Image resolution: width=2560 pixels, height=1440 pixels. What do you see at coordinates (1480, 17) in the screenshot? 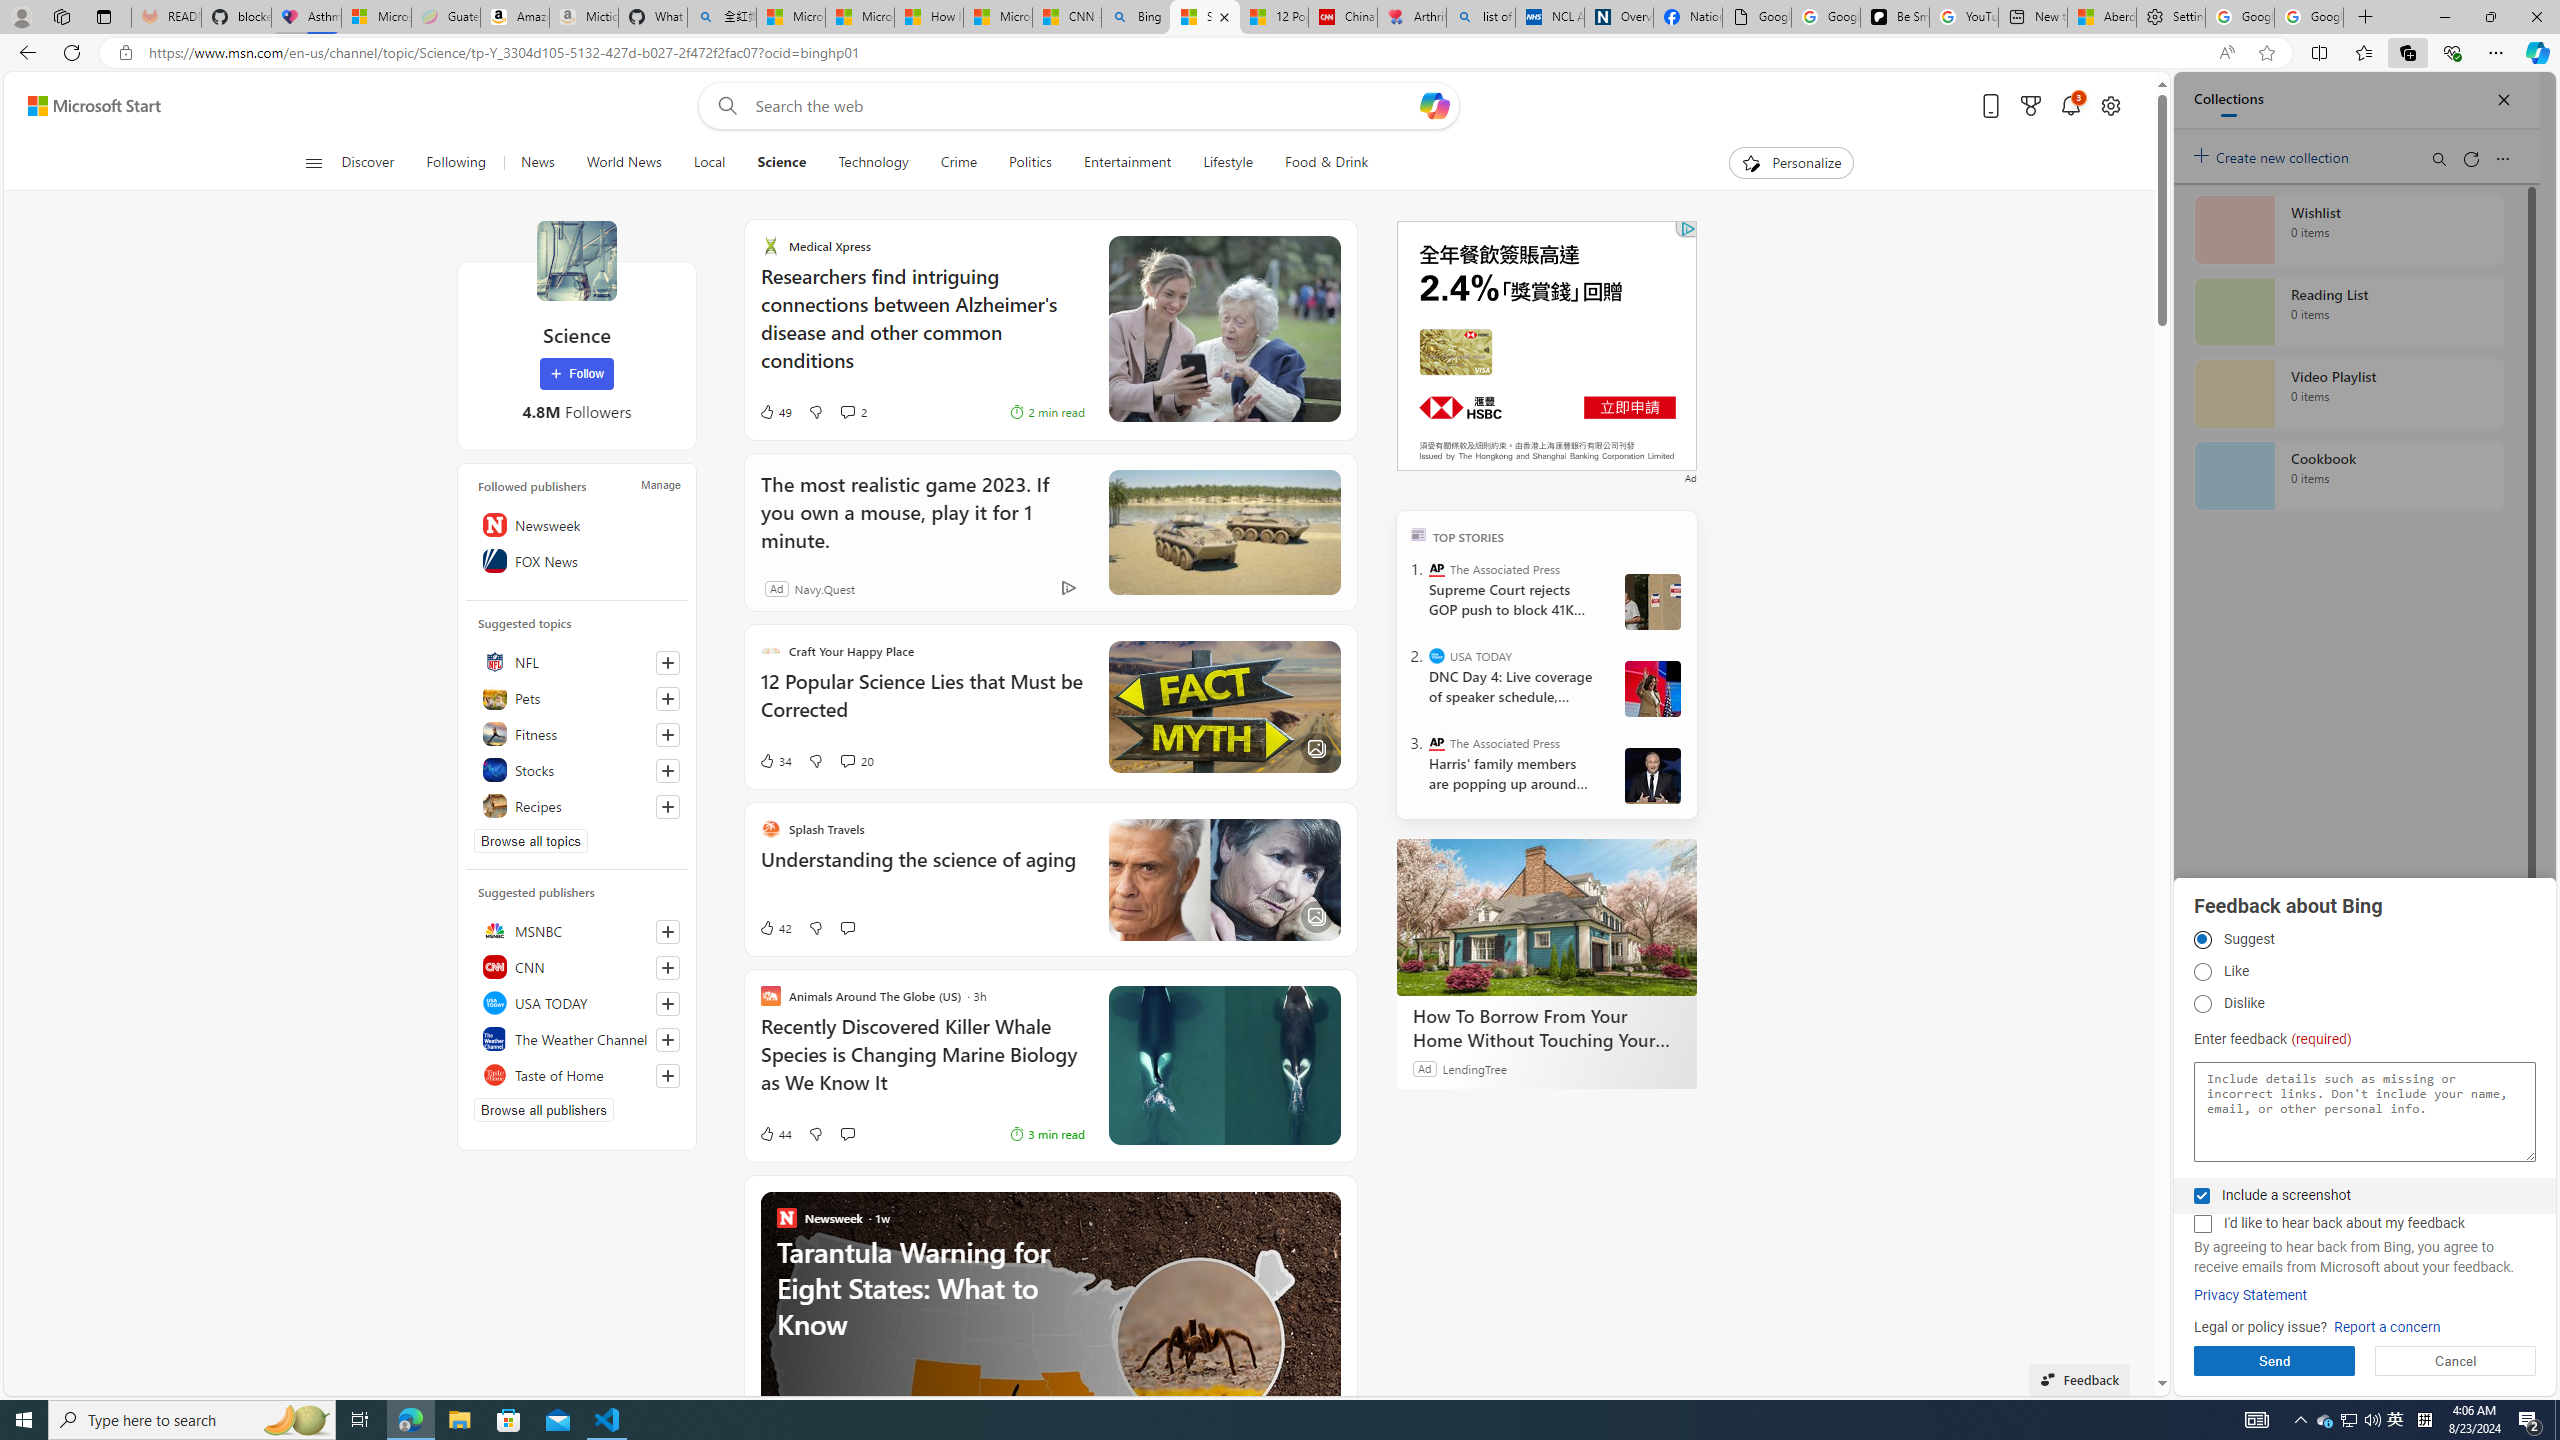
I see `list of asthma inhalers uk - Search` at bounding box center [1480, 17].